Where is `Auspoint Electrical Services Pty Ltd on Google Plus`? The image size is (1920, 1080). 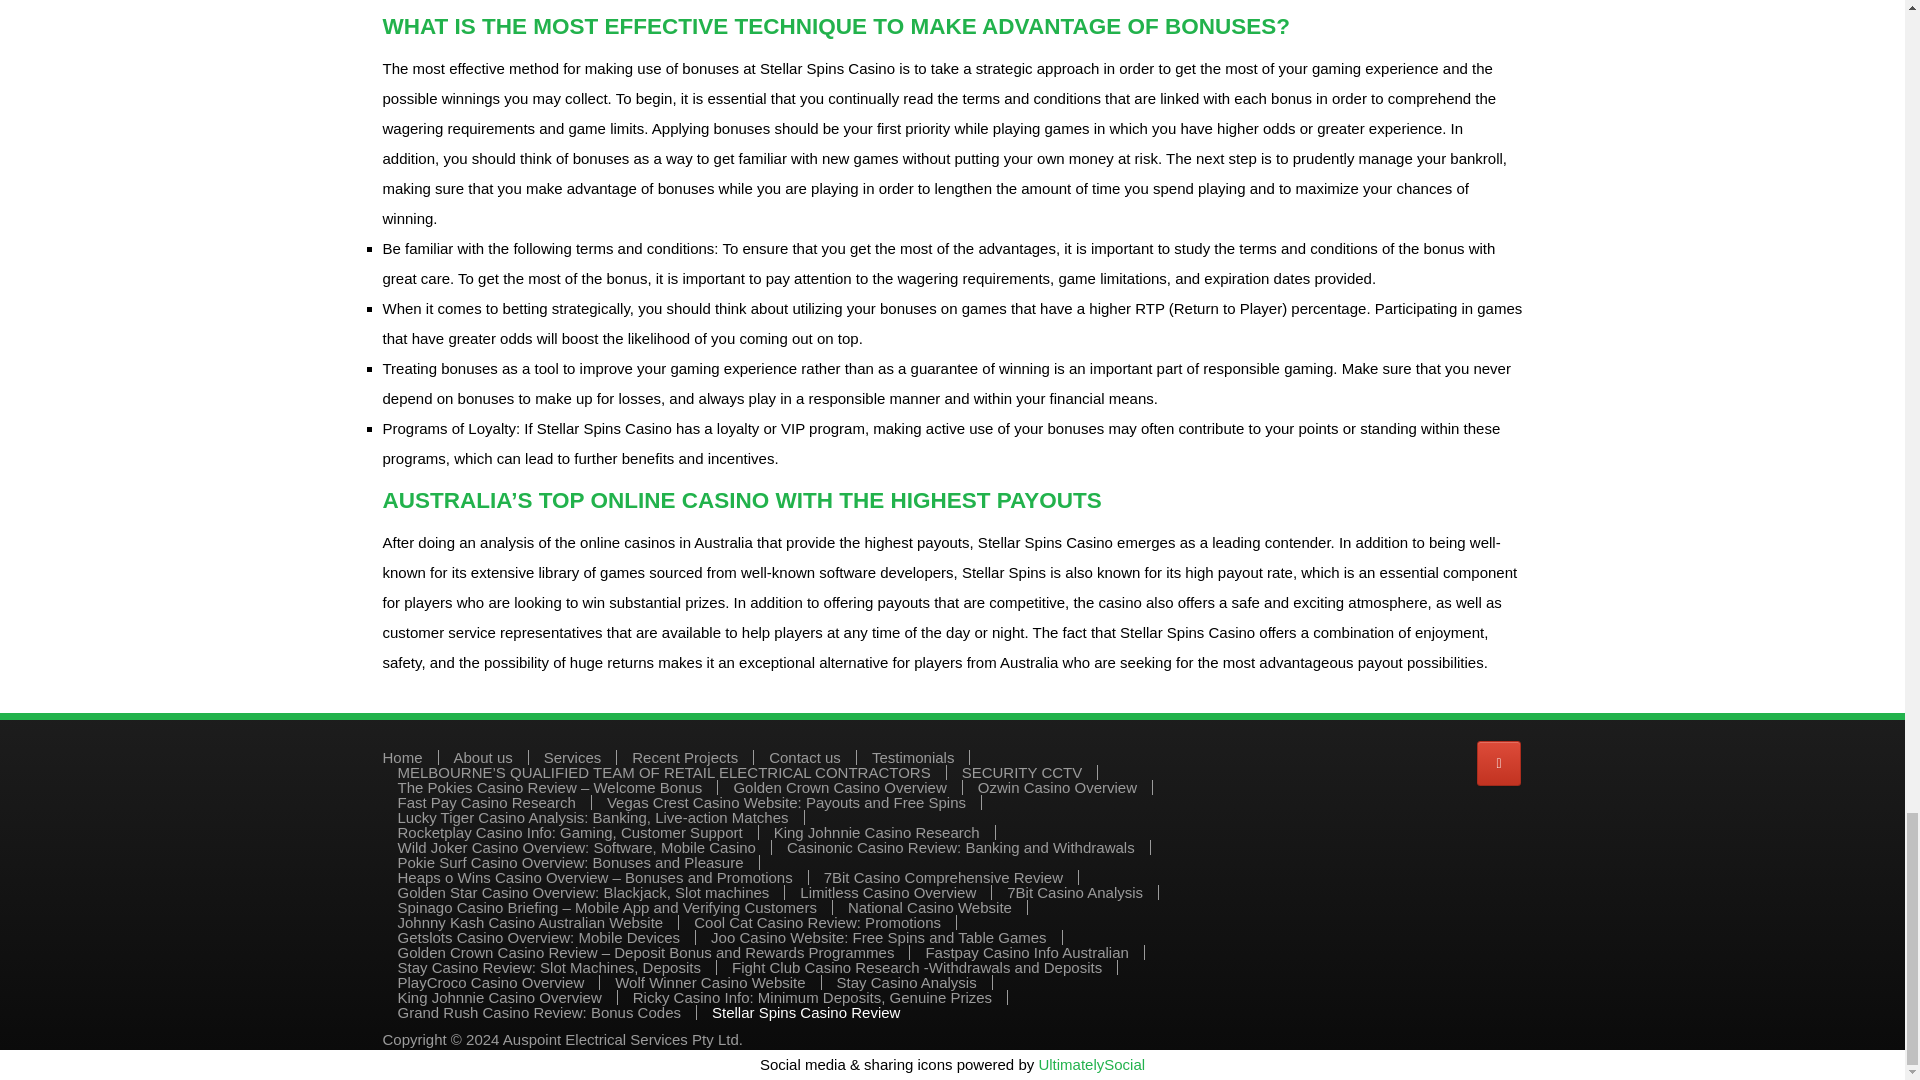
Auspoint Electrical Services Pty Ltd on Google Plus is located at coordinates (1498, 763).